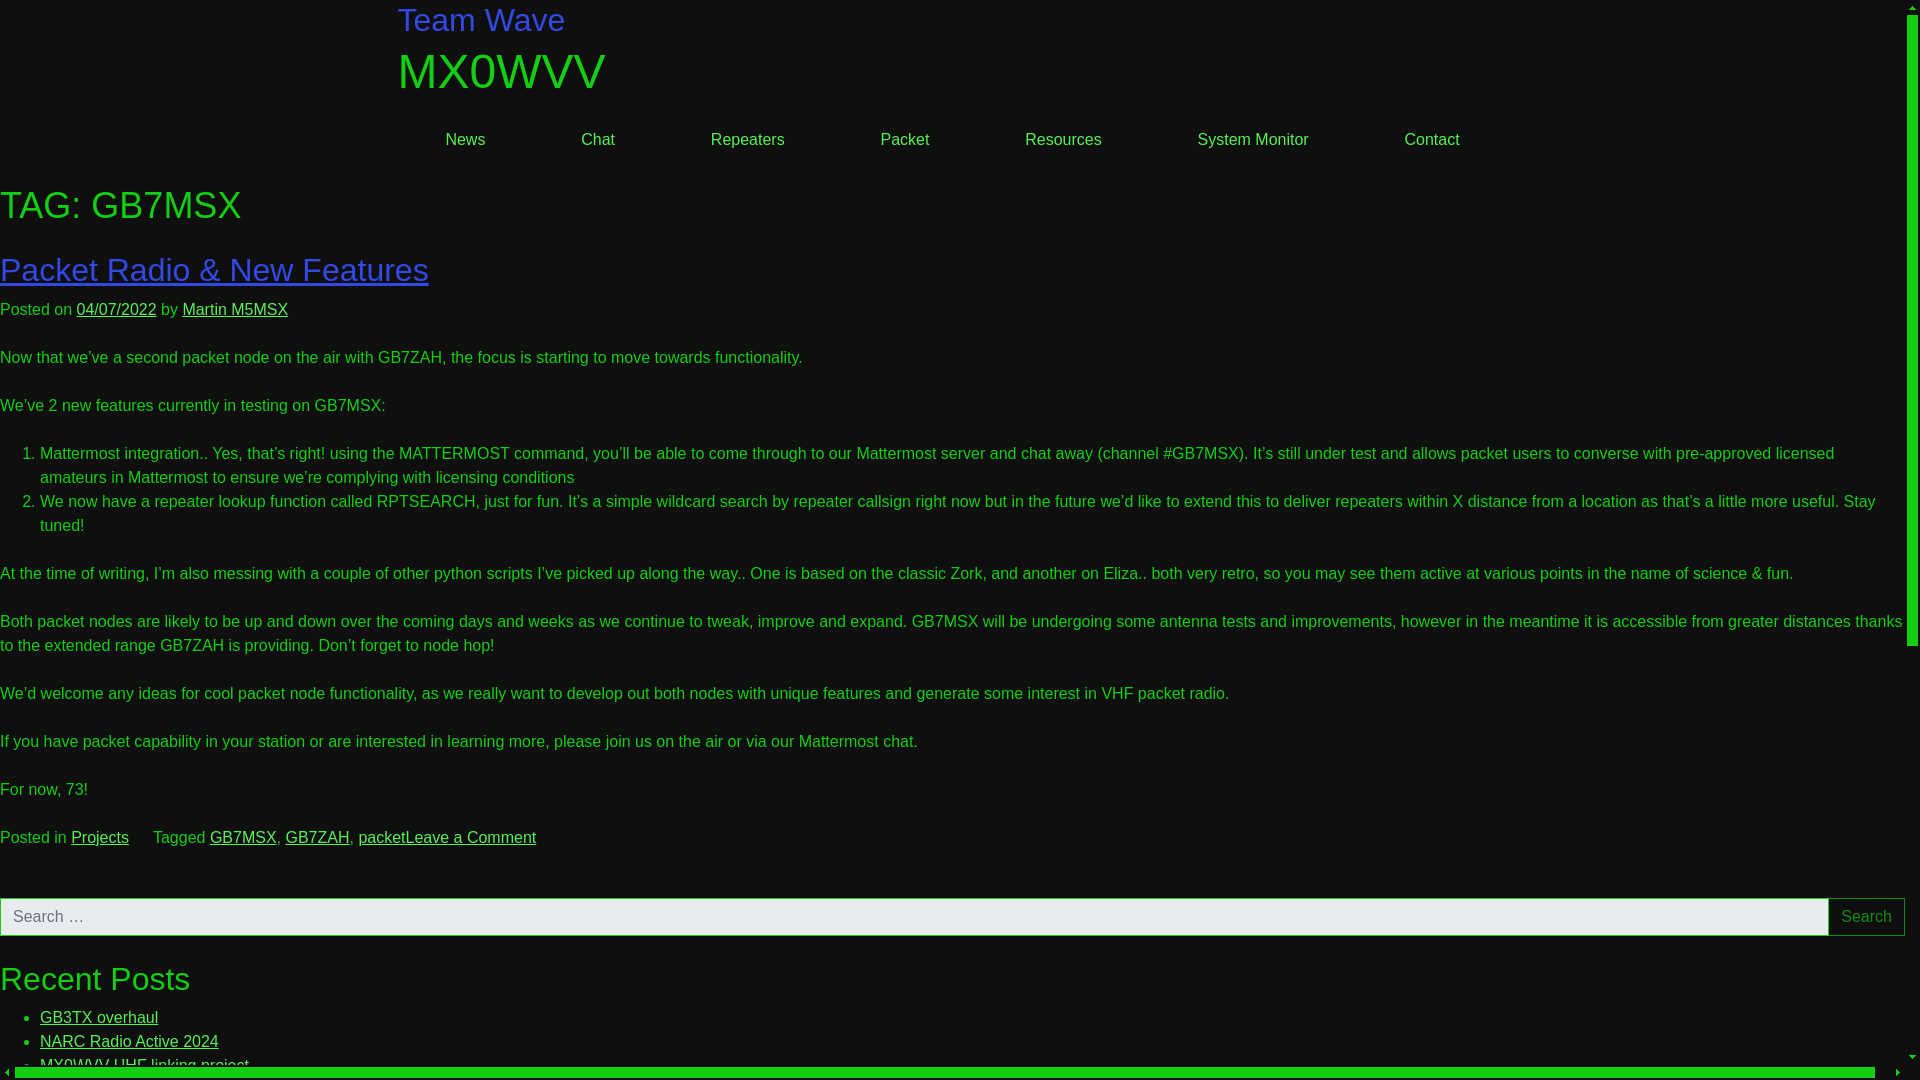  I want to click on News, so click(465, 139).